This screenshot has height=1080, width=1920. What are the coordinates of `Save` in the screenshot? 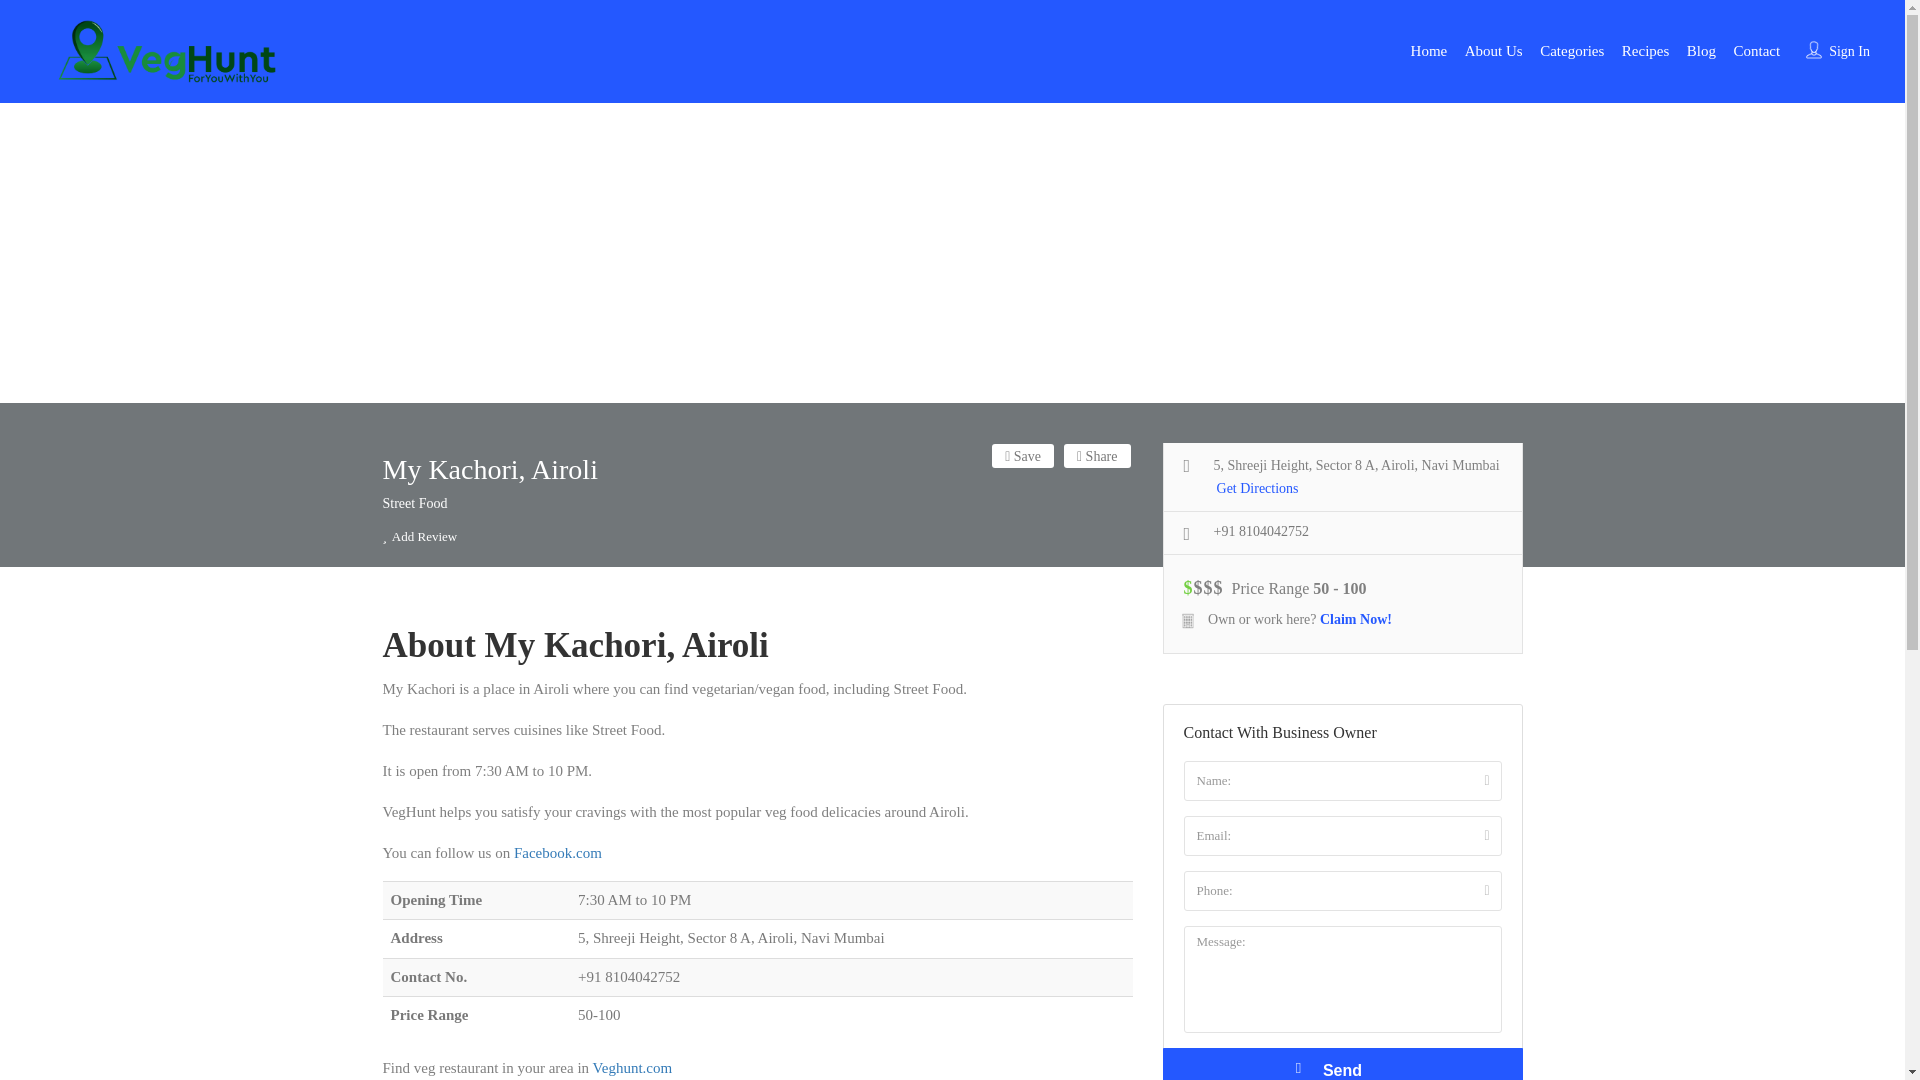 It's located at (1023, 455).